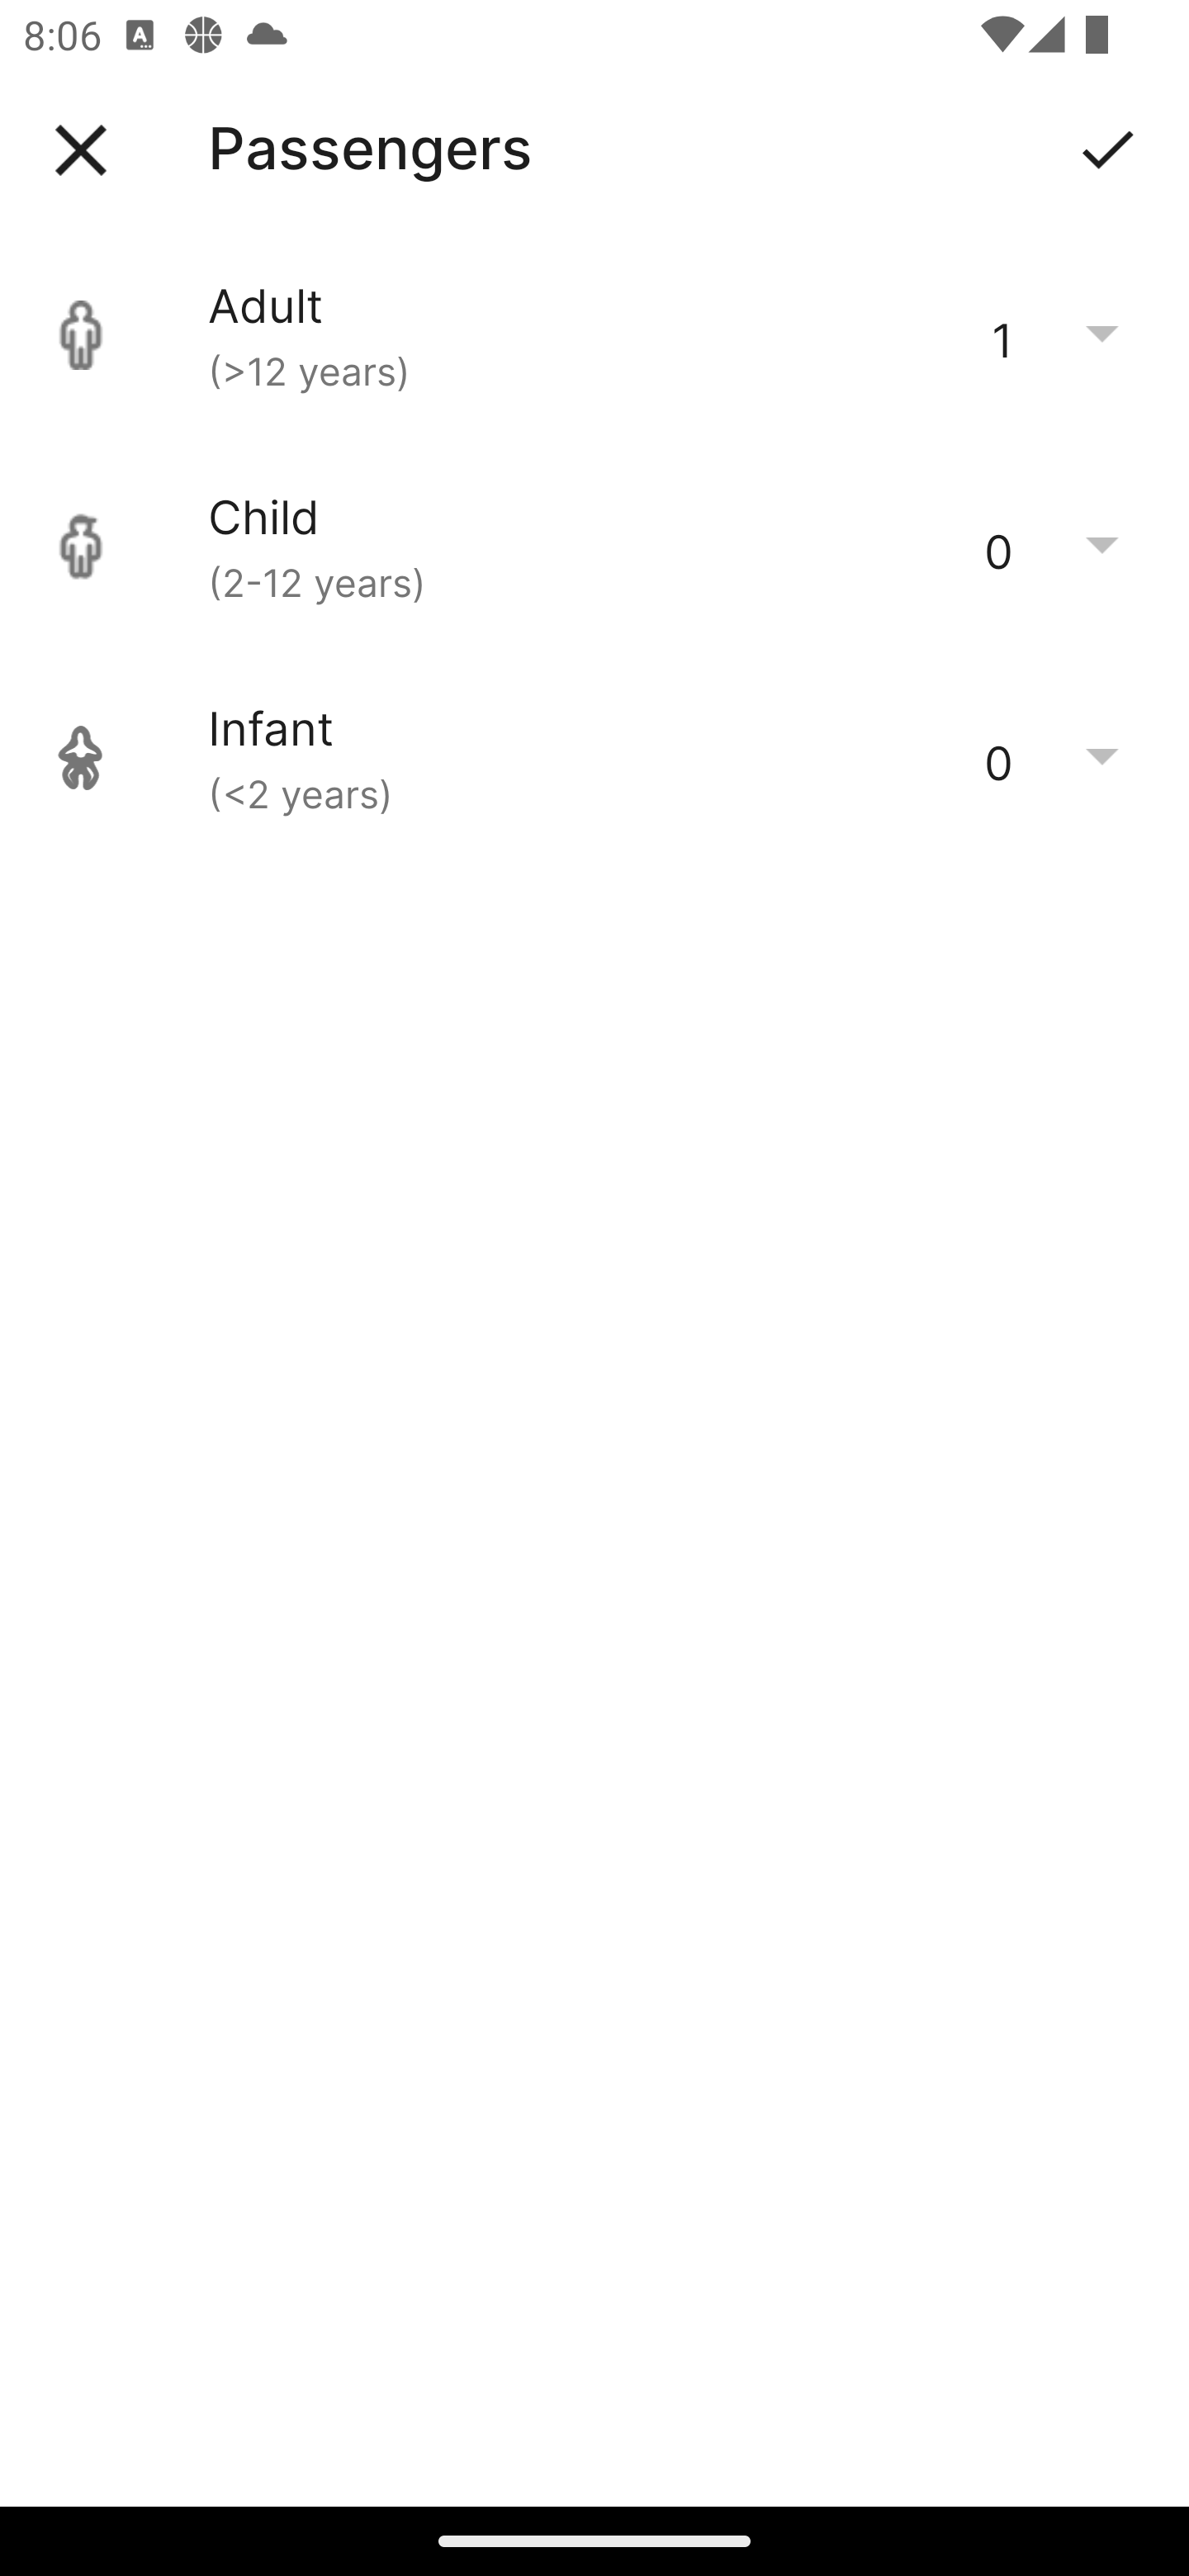 The image size is (1189, 2576). I want to click on Child (2-12 years) 0, so click(594, 547).